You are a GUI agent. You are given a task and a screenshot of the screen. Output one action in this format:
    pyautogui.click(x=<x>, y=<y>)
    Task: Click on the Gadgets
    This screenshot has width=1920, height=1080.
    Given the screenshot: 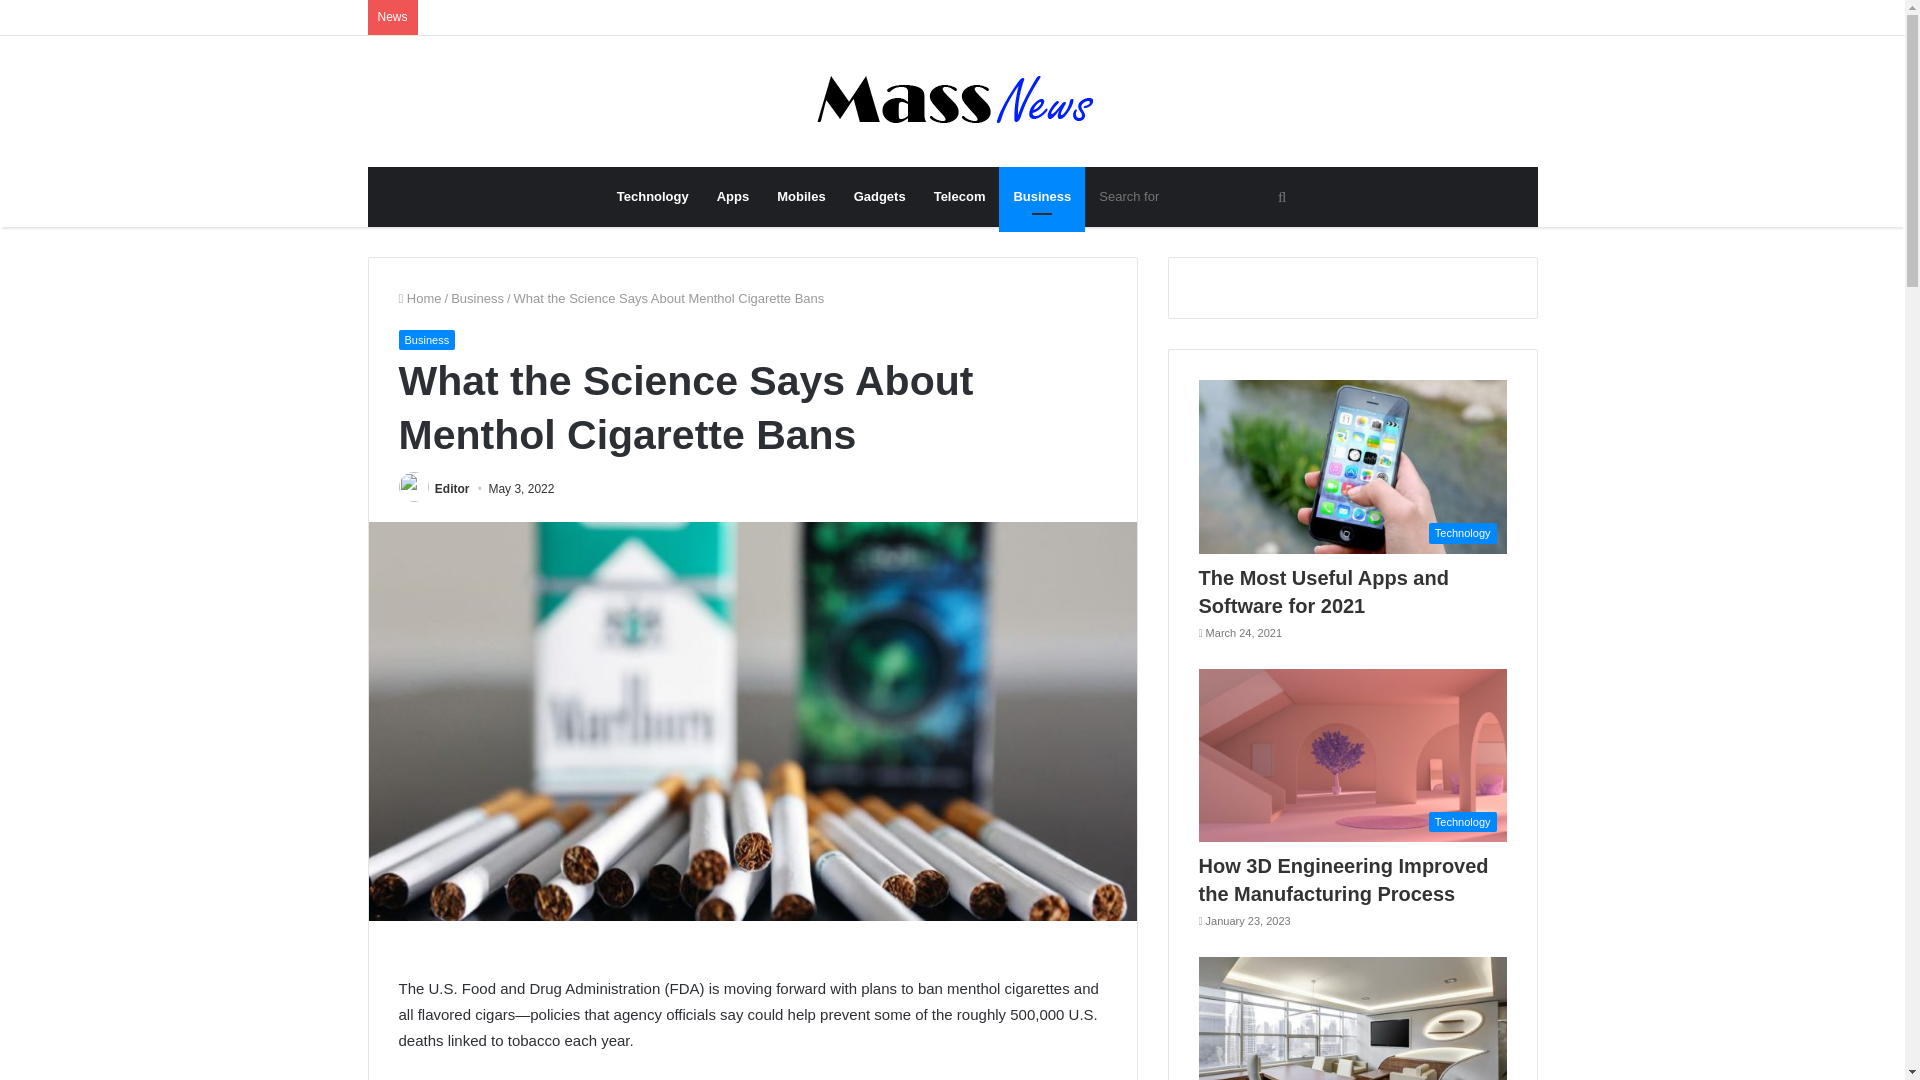 What is the action you would take?
    pyautogui.click(x=880, y=196)
    